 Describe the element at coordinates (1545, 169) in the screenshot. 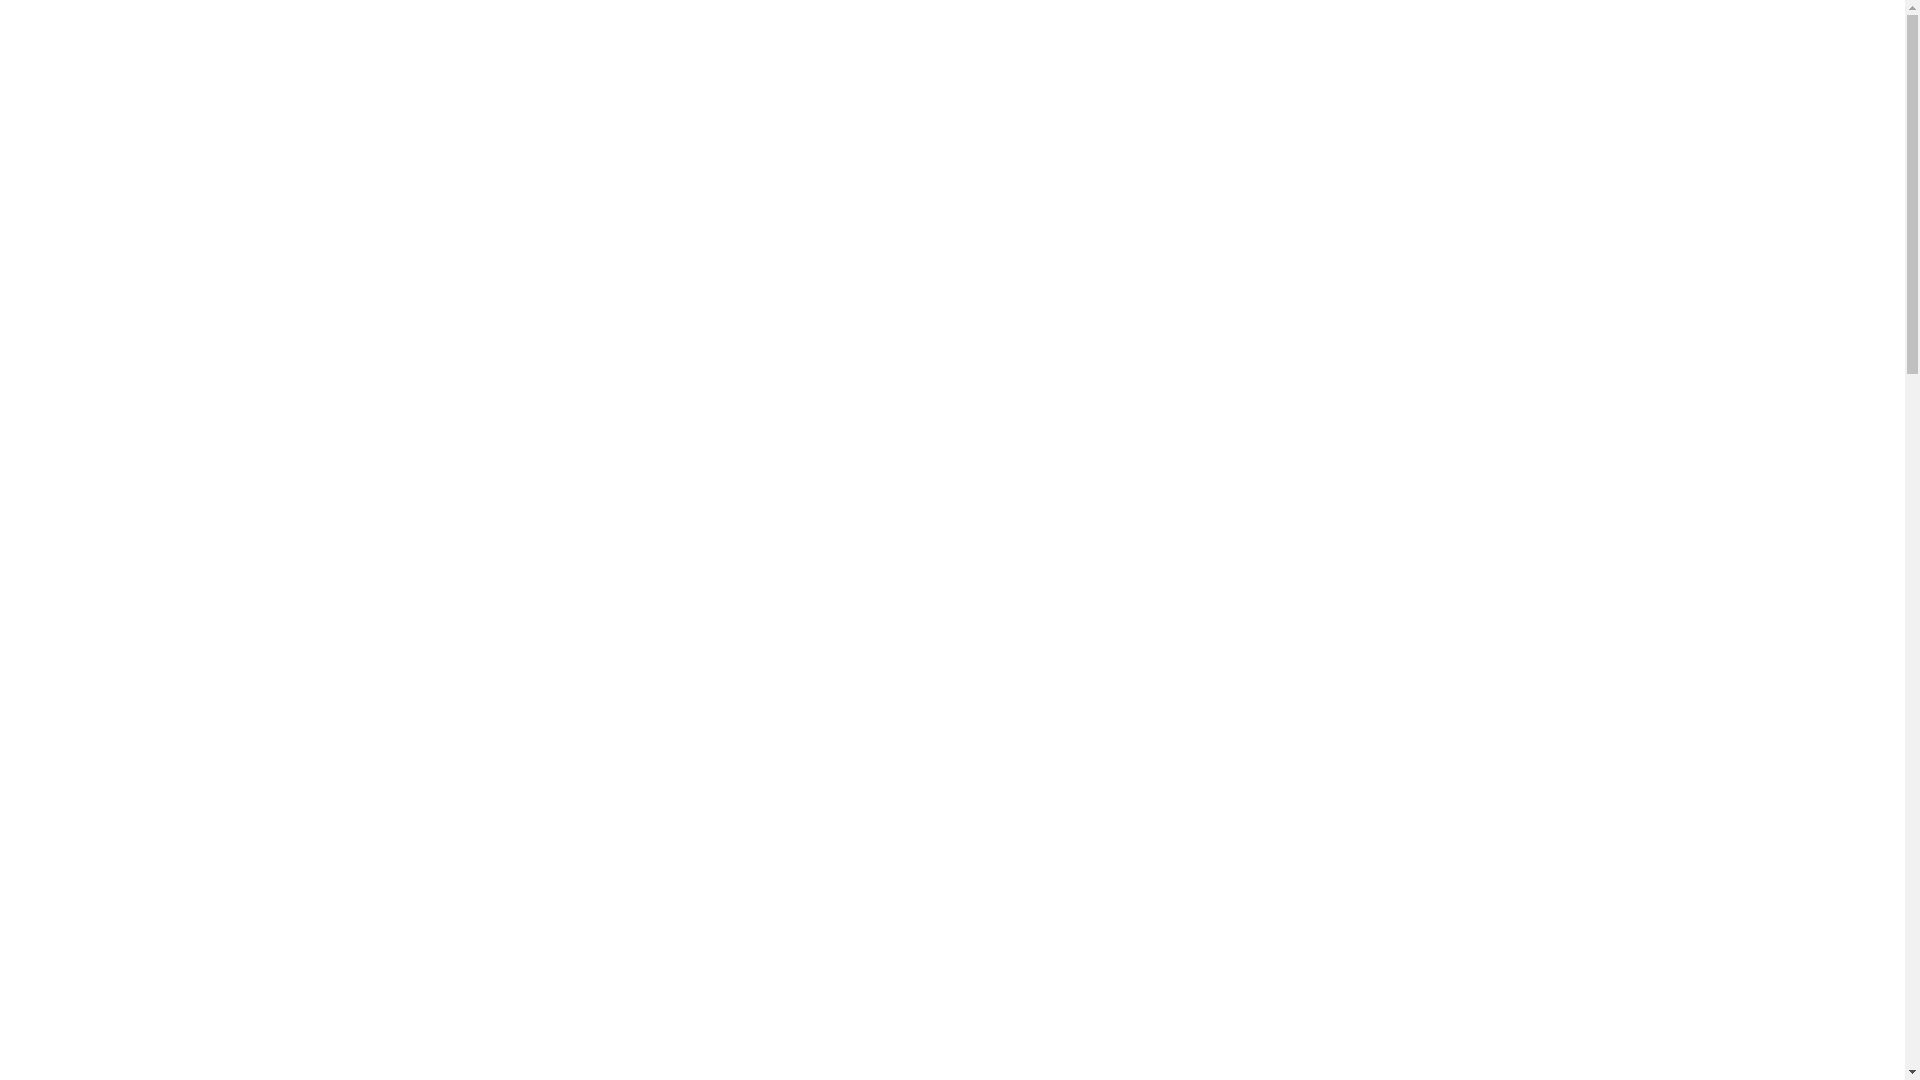

I see `Search` at that location.